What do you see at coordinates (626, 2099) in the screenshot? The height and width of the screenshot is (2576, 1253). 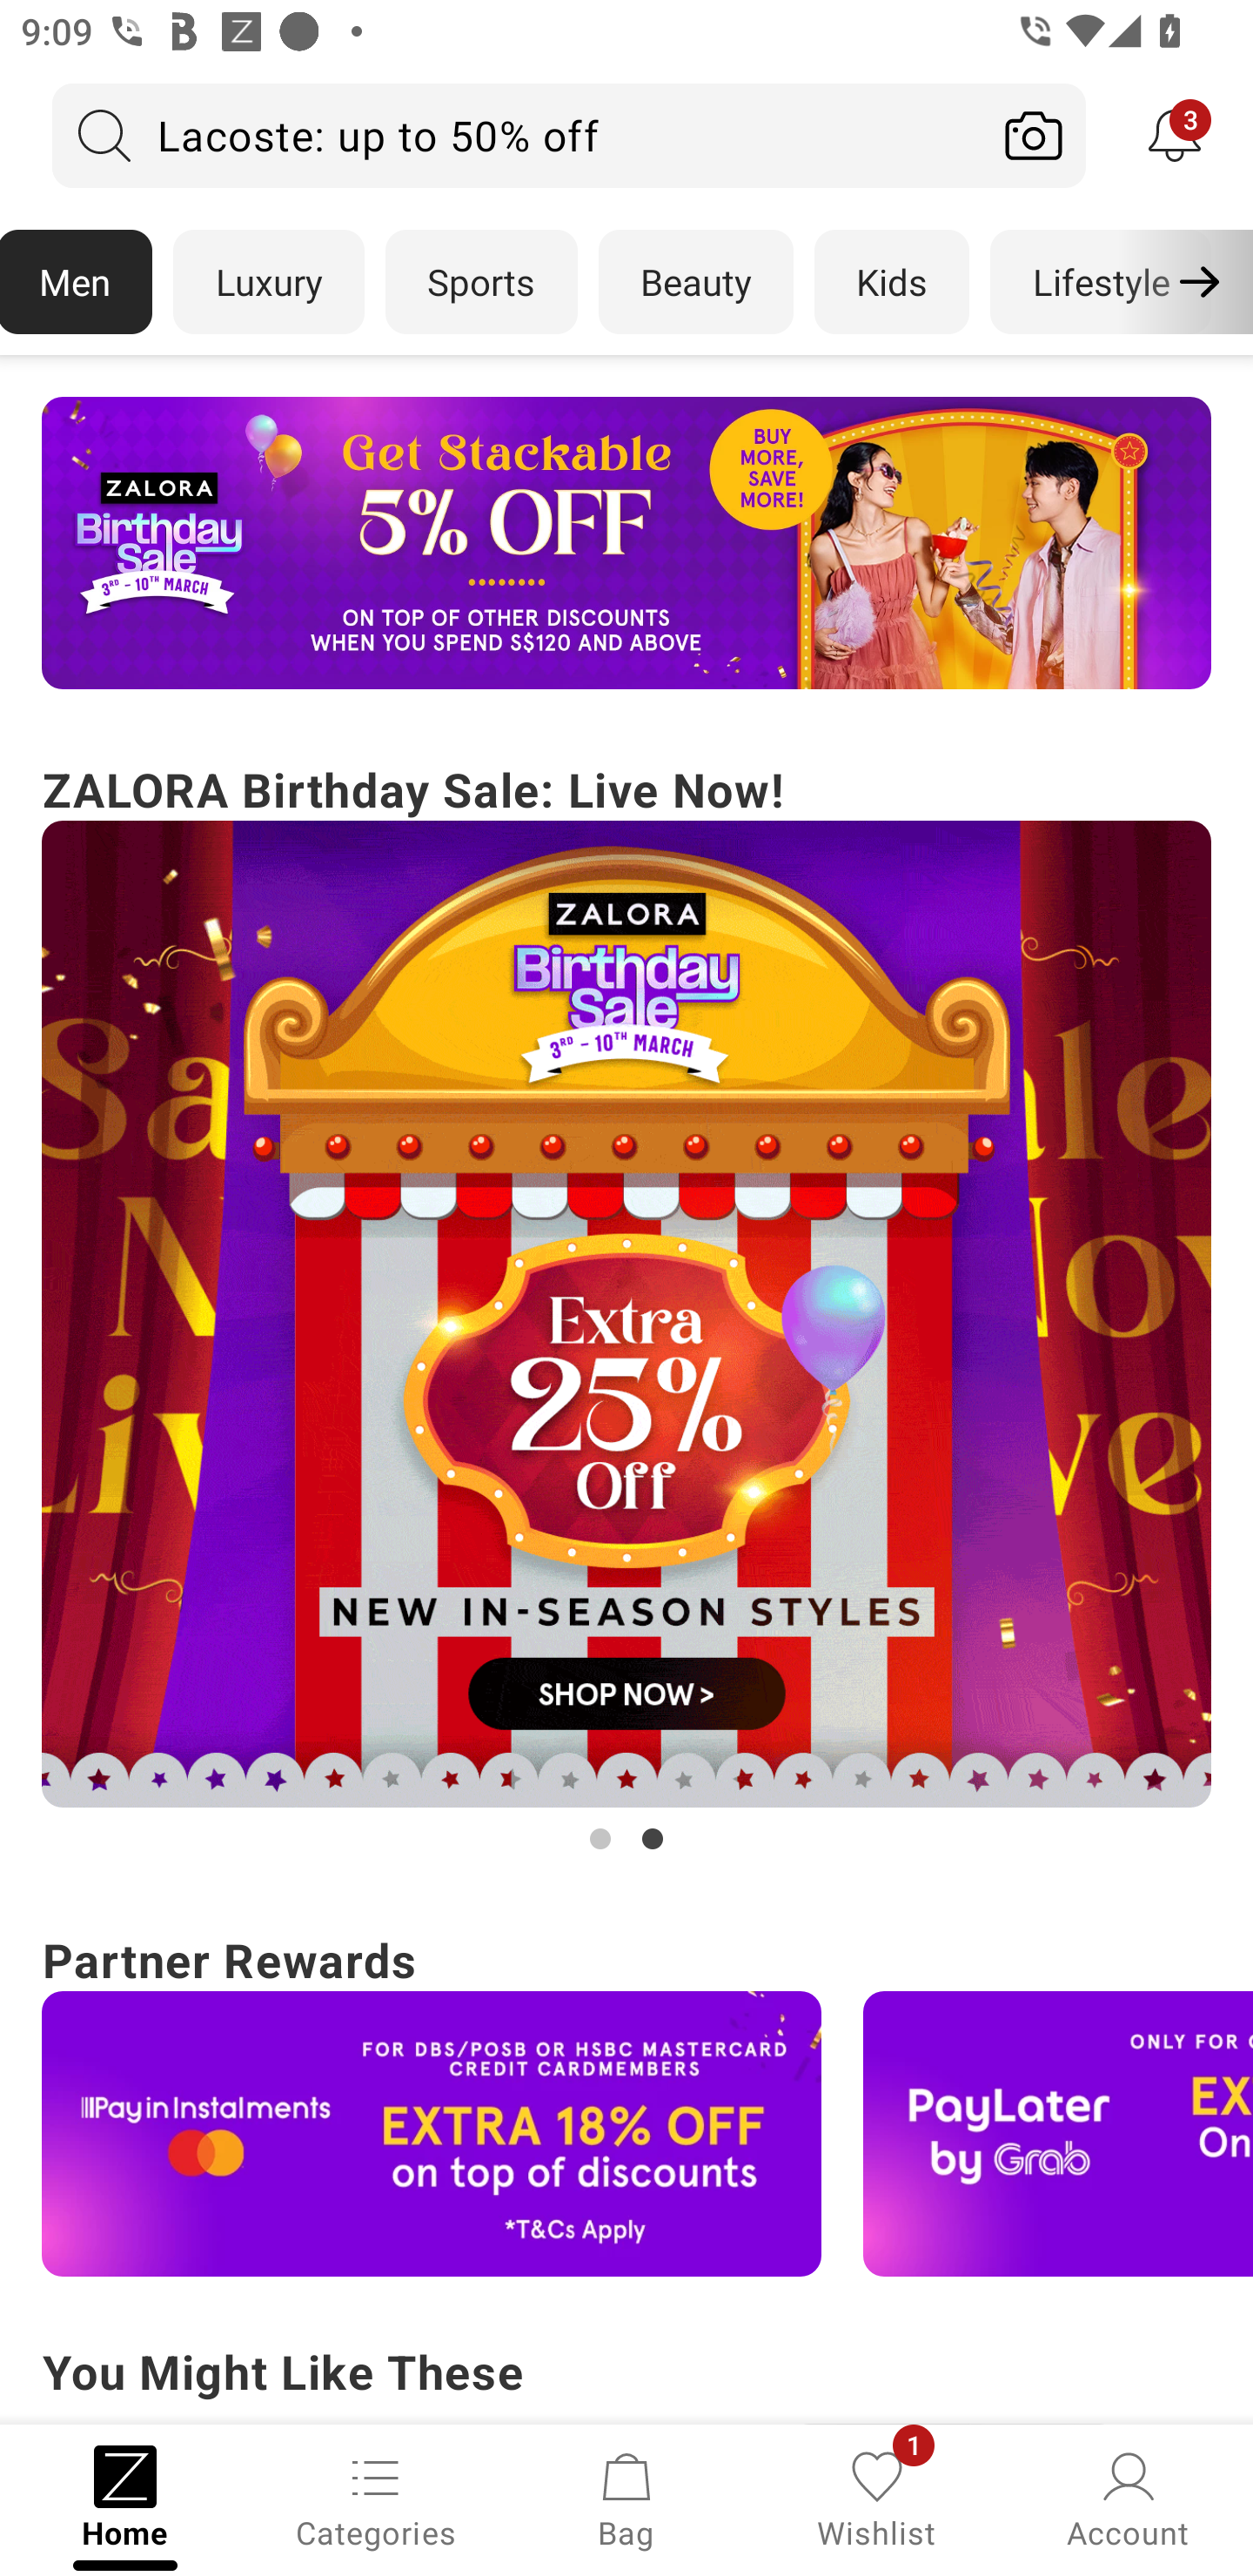 I see `Partner Rewards Campaign banner Campaign banner` at bounding box center [626, 2099].